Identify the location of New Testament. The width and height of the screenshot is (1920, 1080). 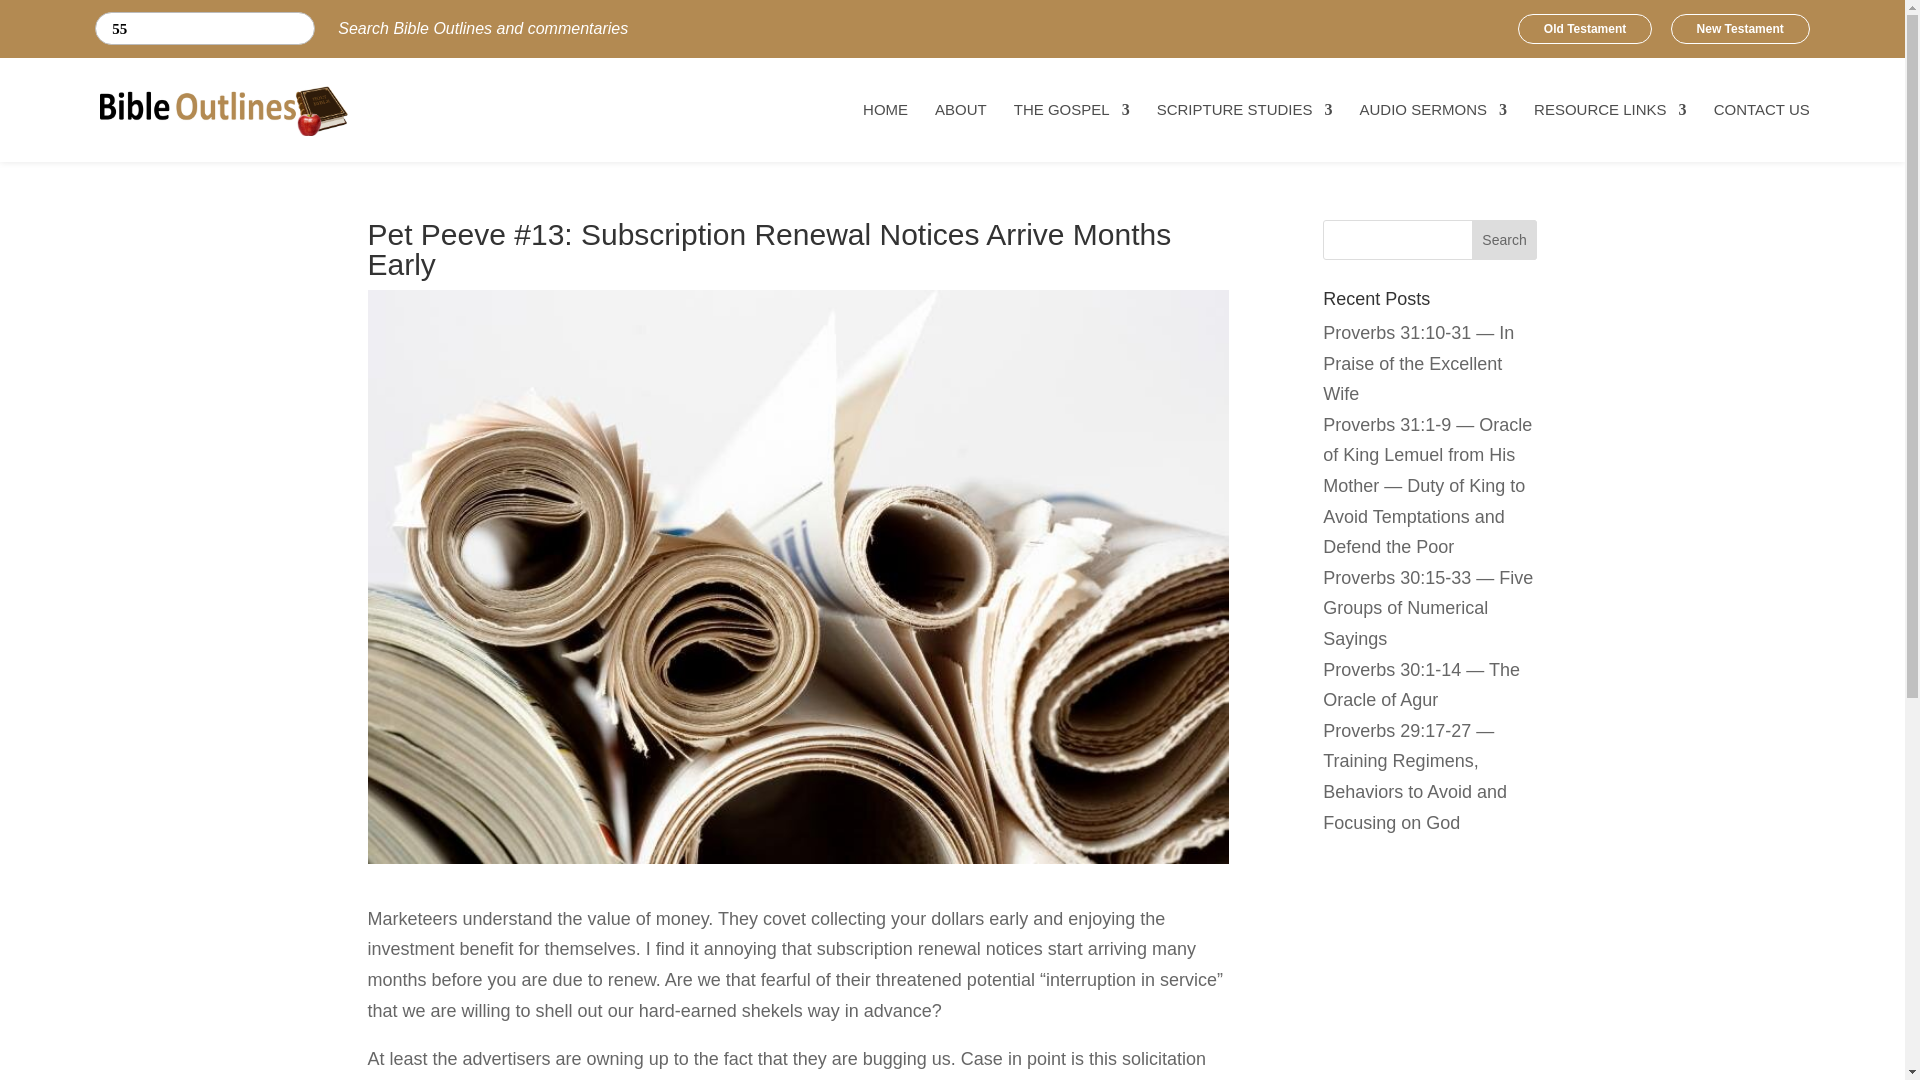
(1740, 29).